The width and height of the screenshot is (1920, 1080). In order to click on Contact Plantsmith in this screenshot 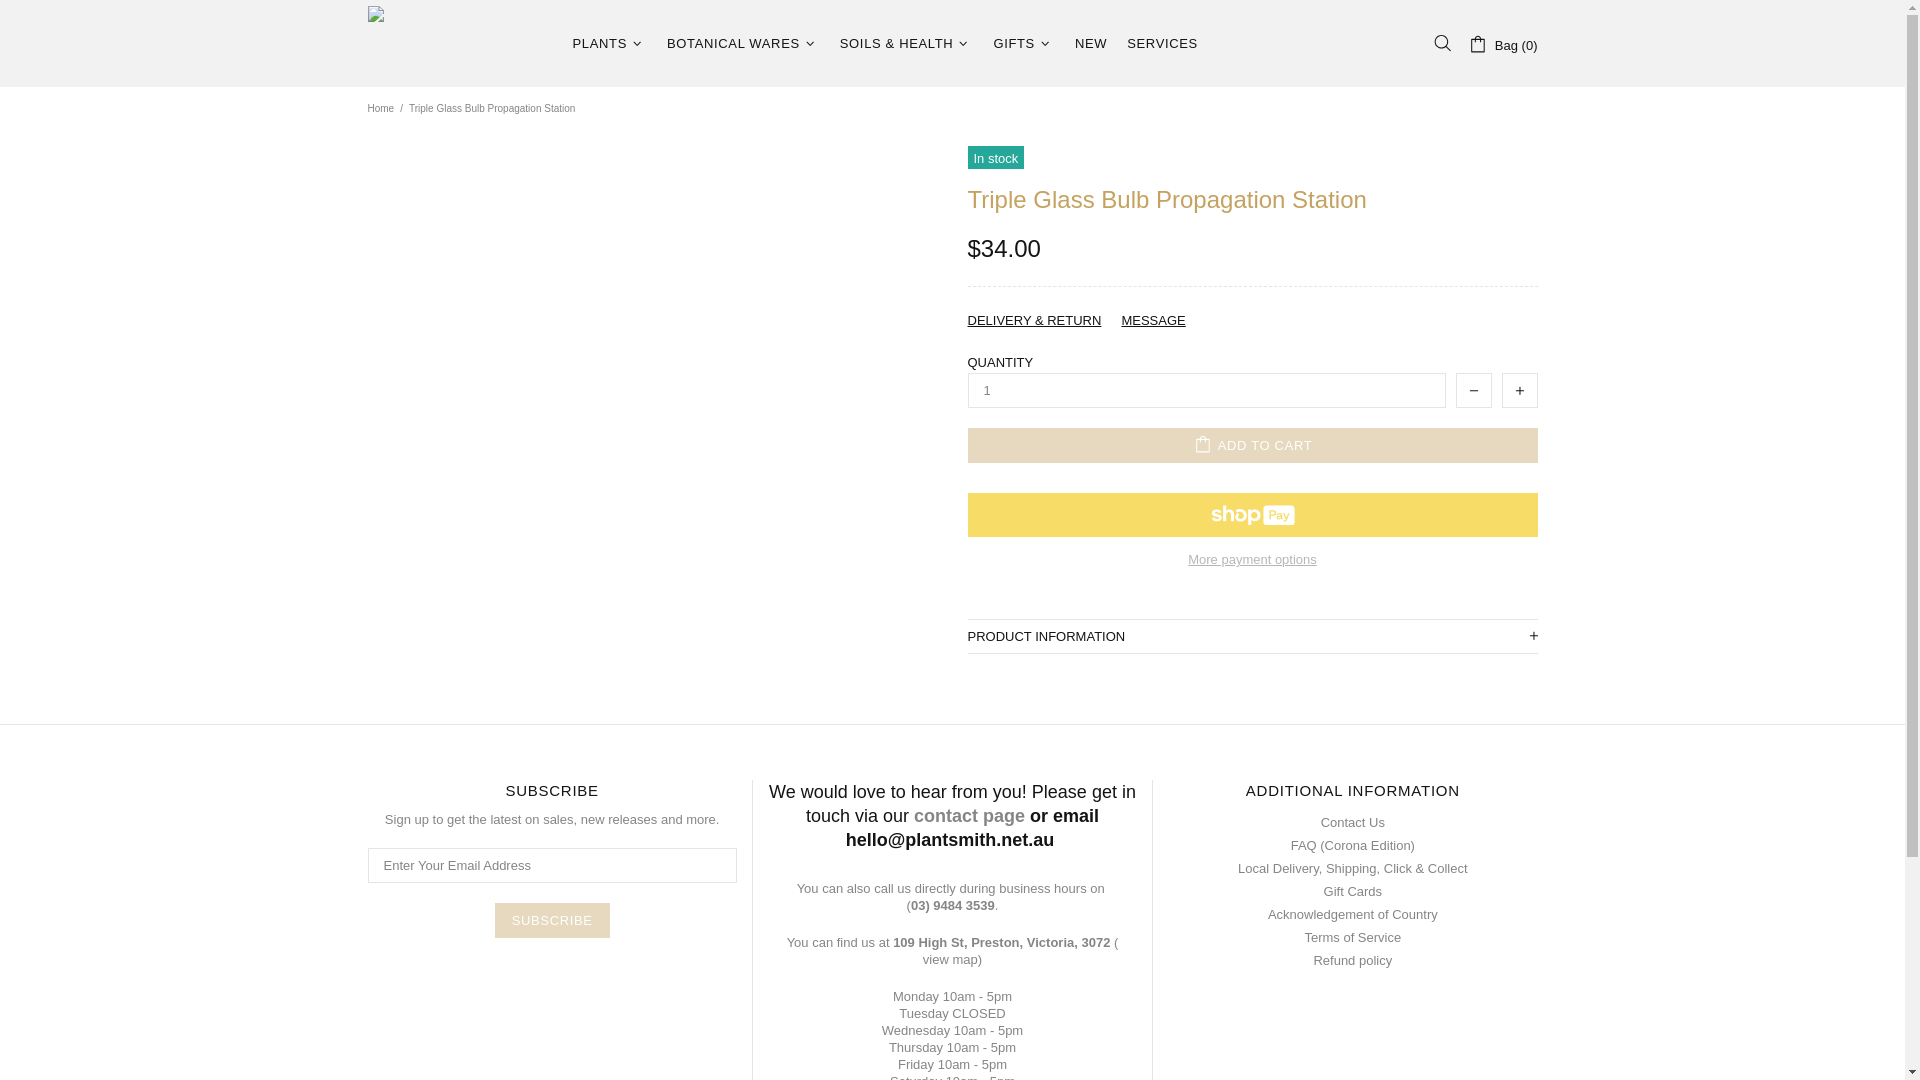, I will do `click(969, 816)`.